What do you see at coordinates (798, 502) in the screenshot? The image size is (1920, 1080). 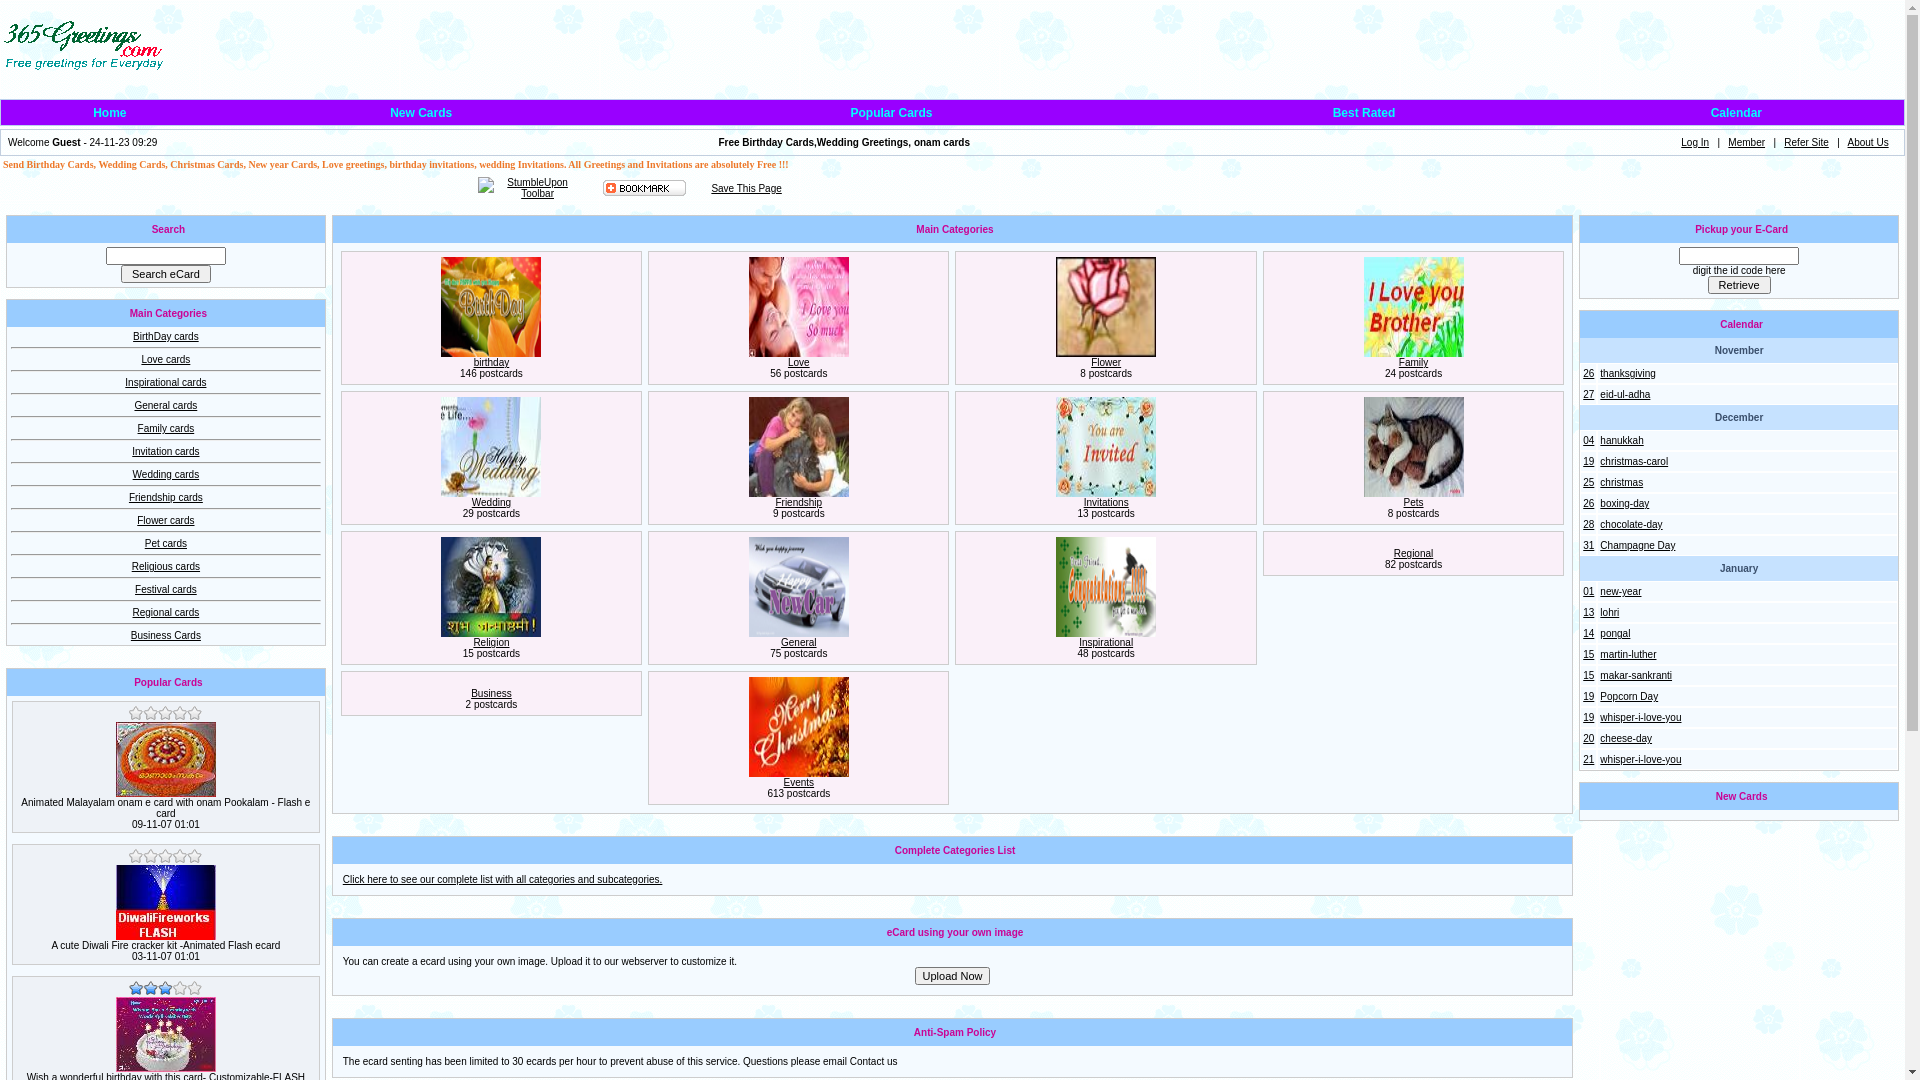 I see `Friendship` at bounding box center [798, 502].